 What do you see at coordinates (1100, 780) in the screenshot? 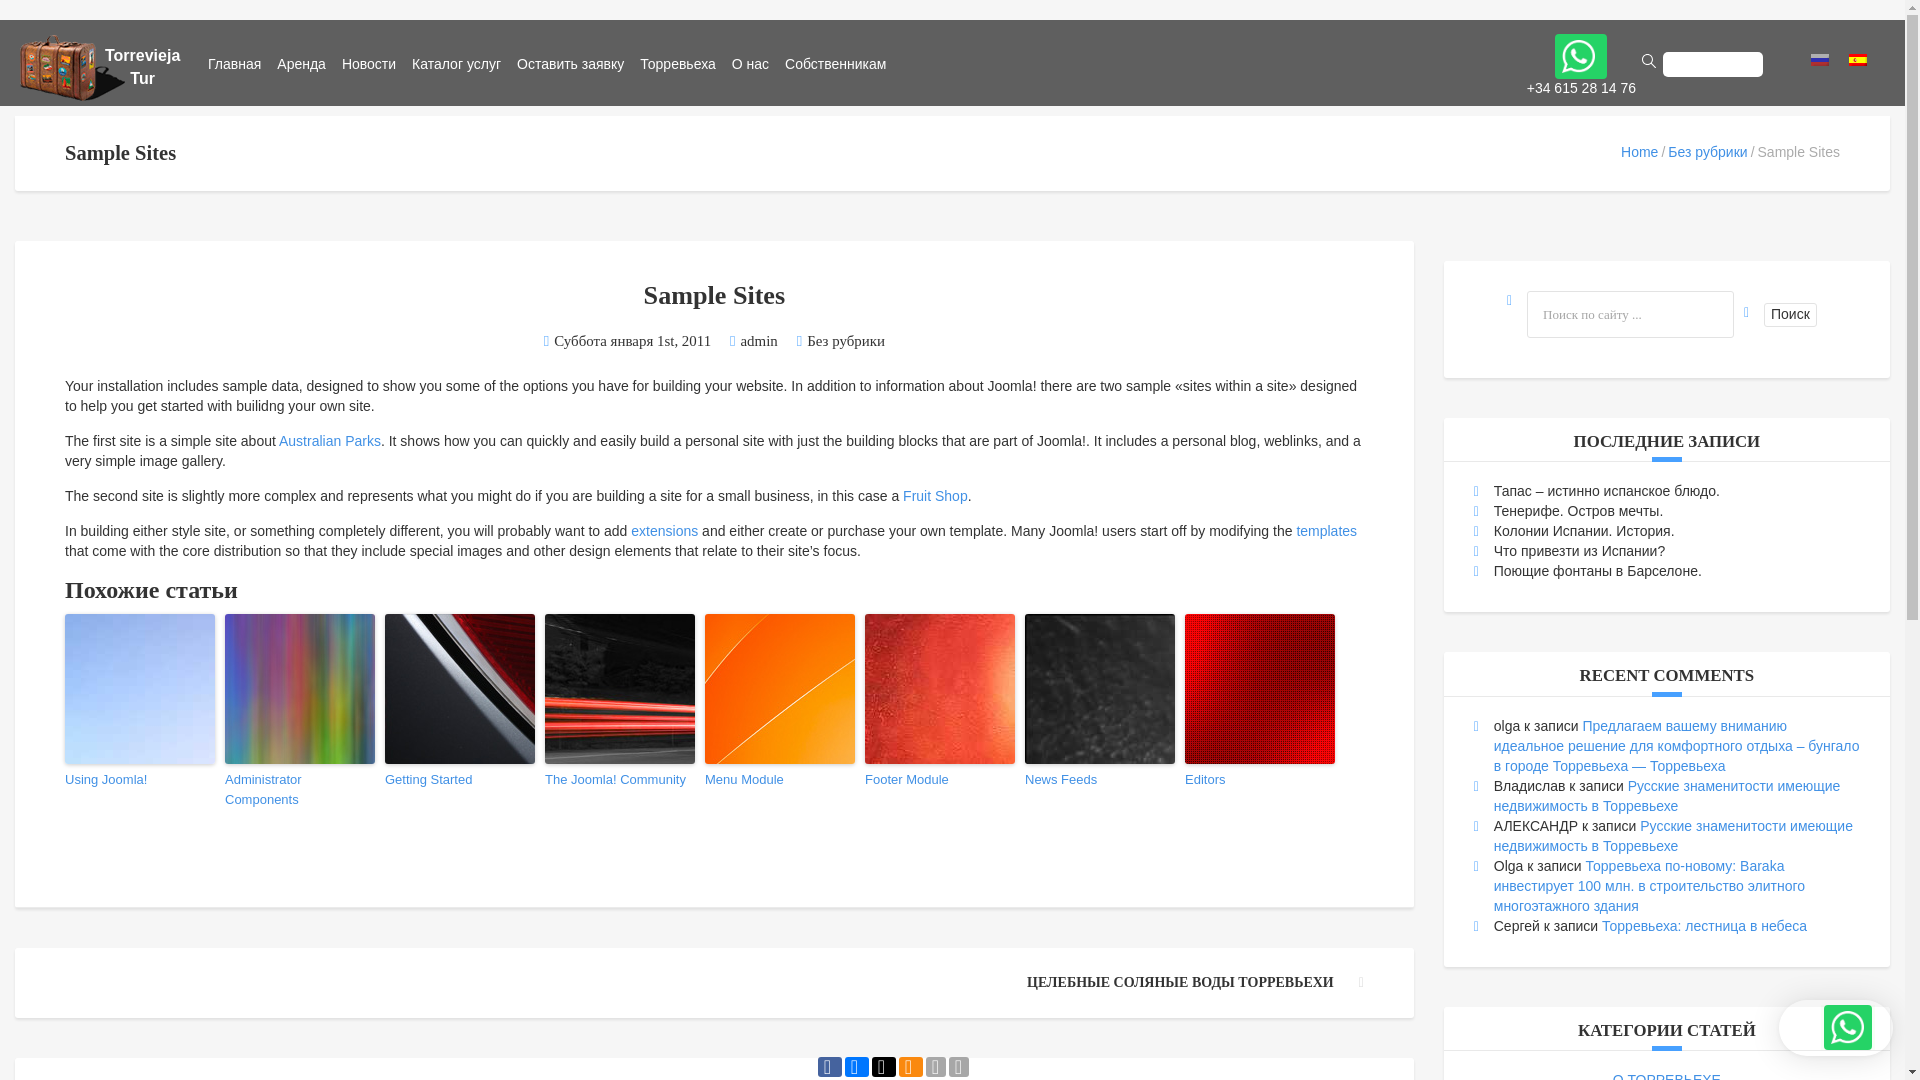
I see `News Feeds` at bounding box center [1100, 780].